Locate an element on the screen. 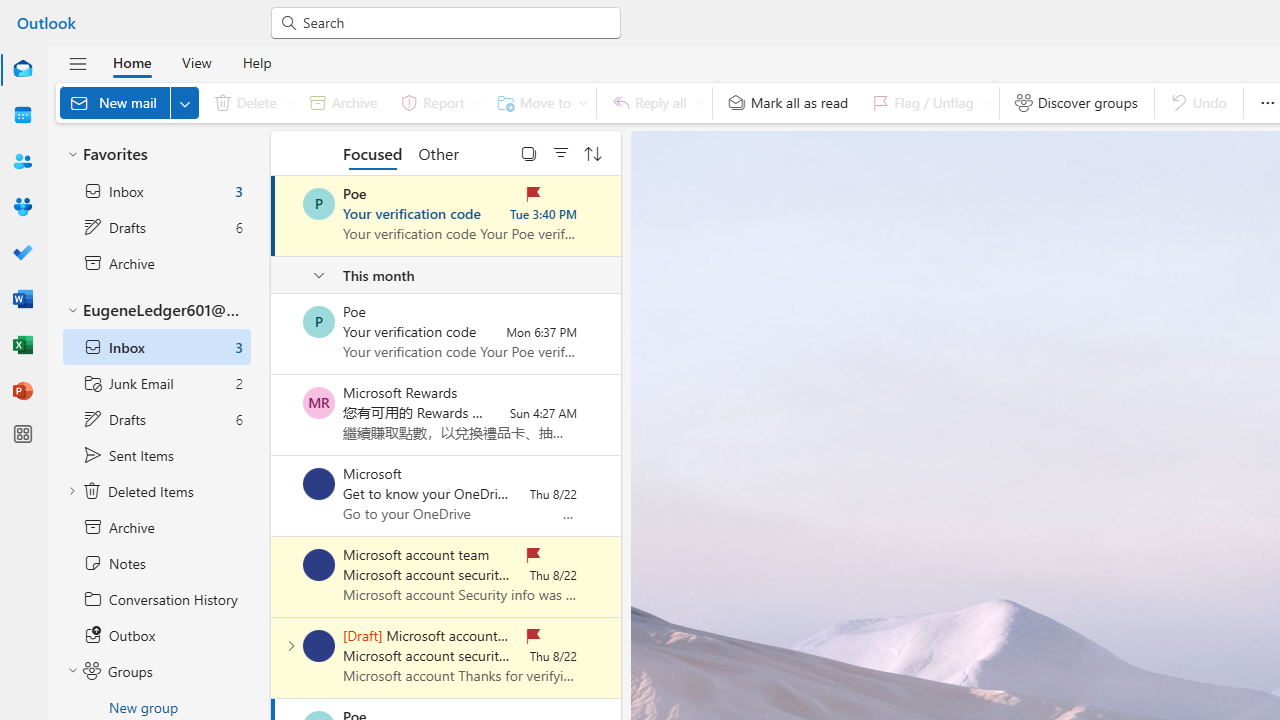  Delete is located at coordinates (250, 102).